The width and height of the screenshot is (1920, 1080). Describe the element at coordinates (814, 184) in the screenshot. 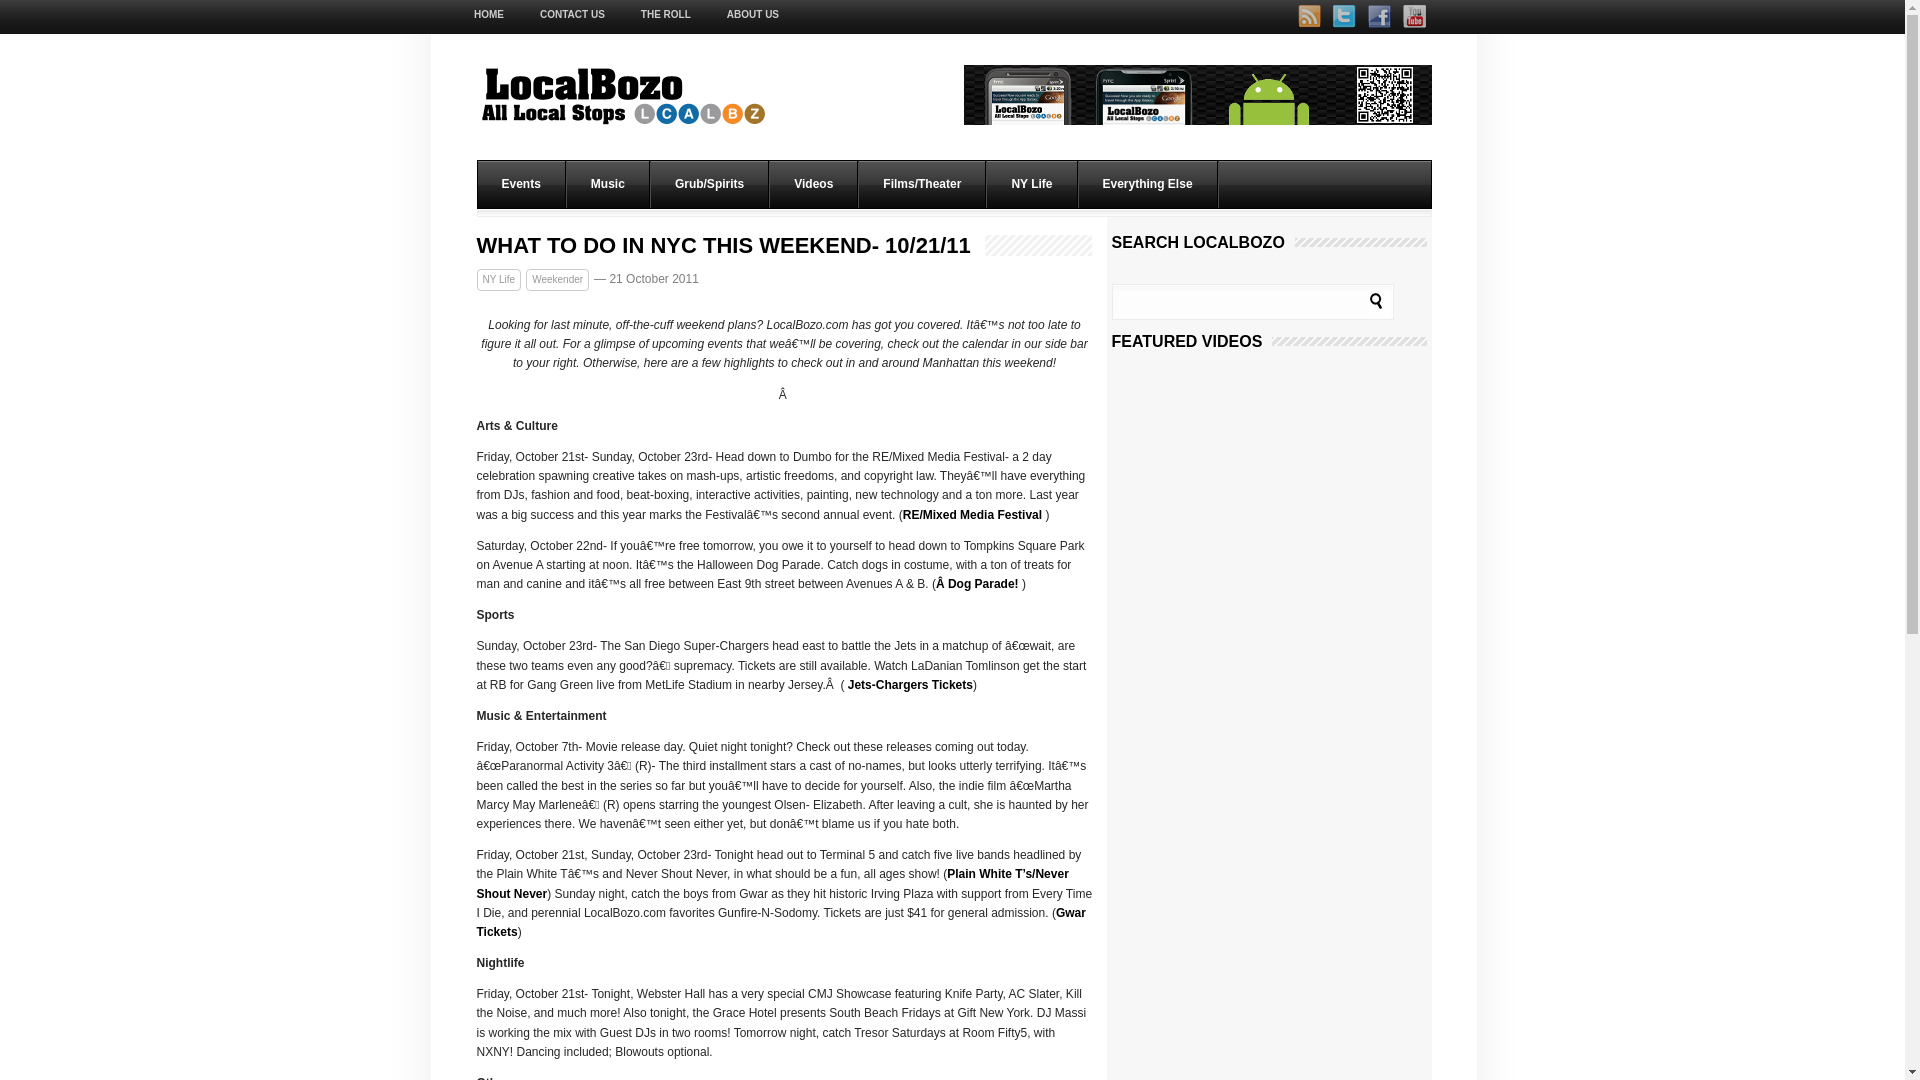

I see `View all posts filed under Videos` at that location.